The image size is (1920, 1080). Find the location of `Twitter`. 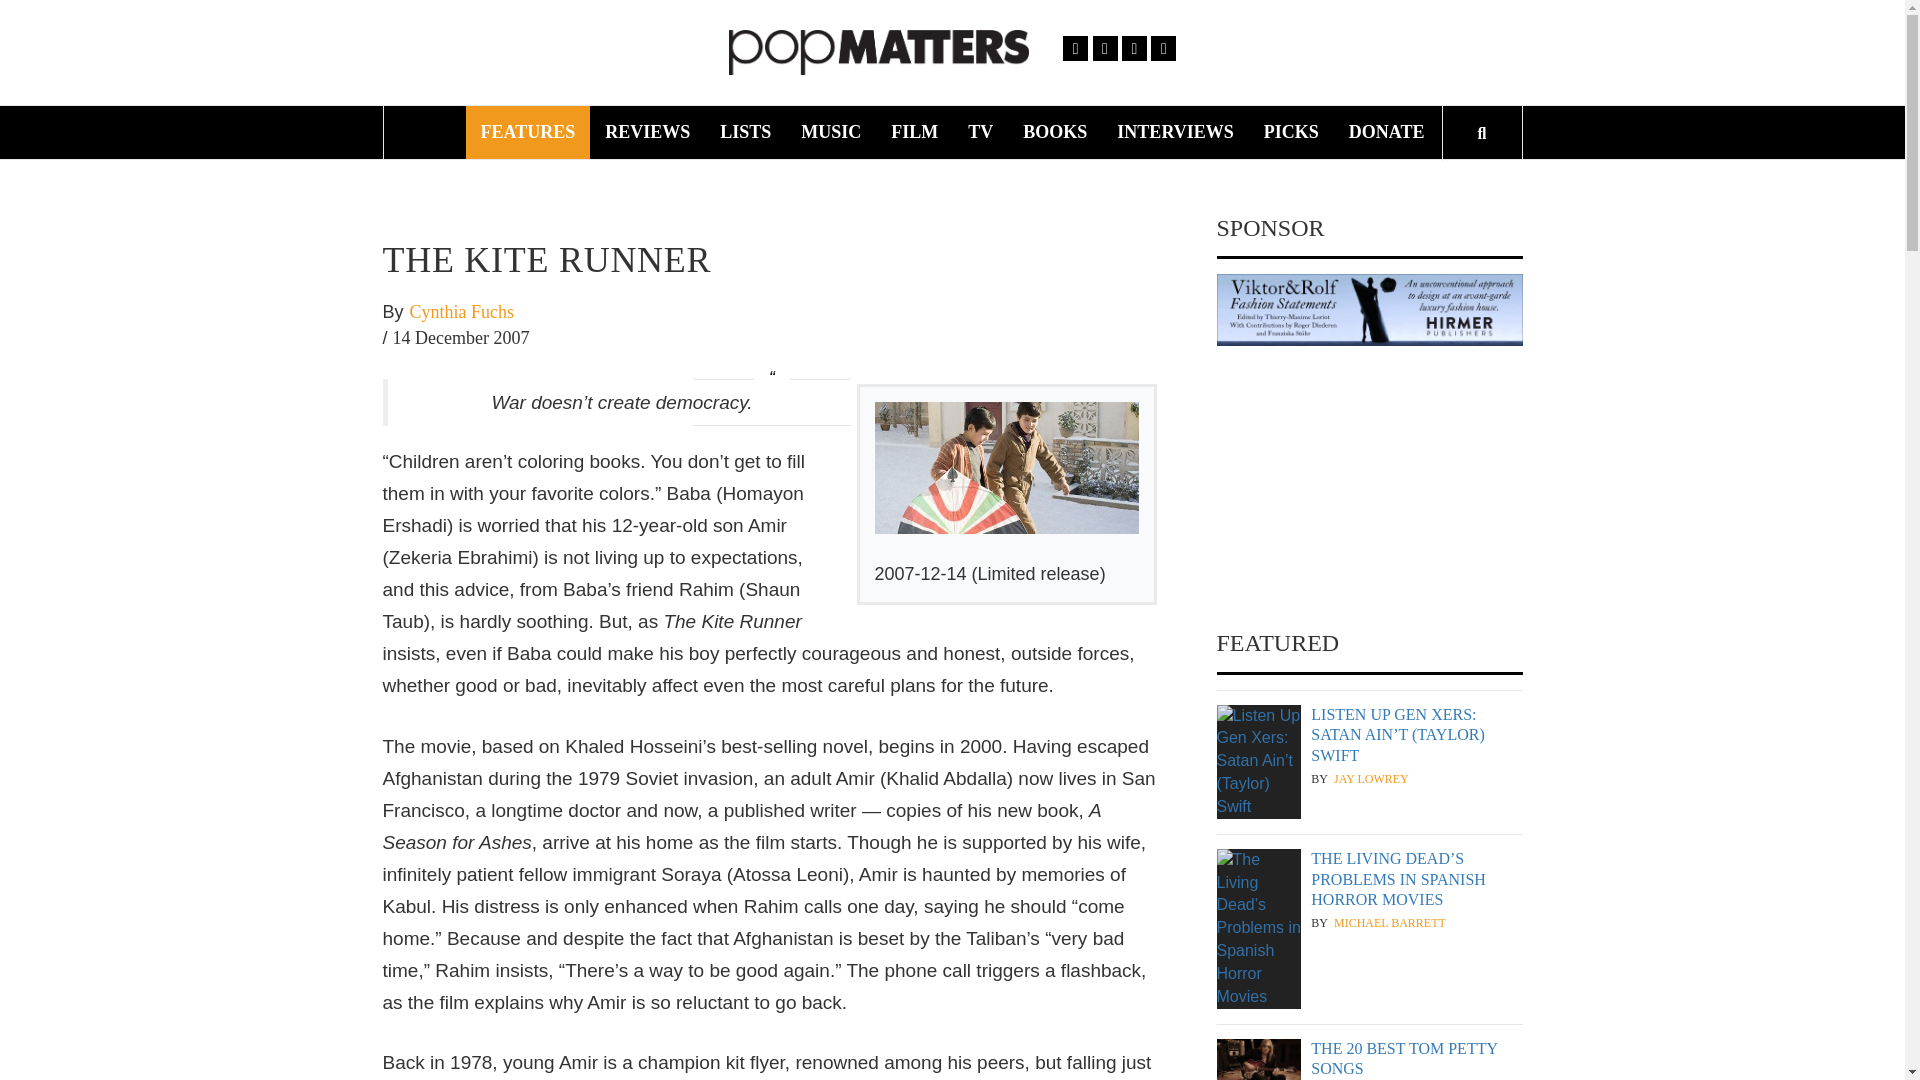

Twitter is located at coordinates (1104, 48).